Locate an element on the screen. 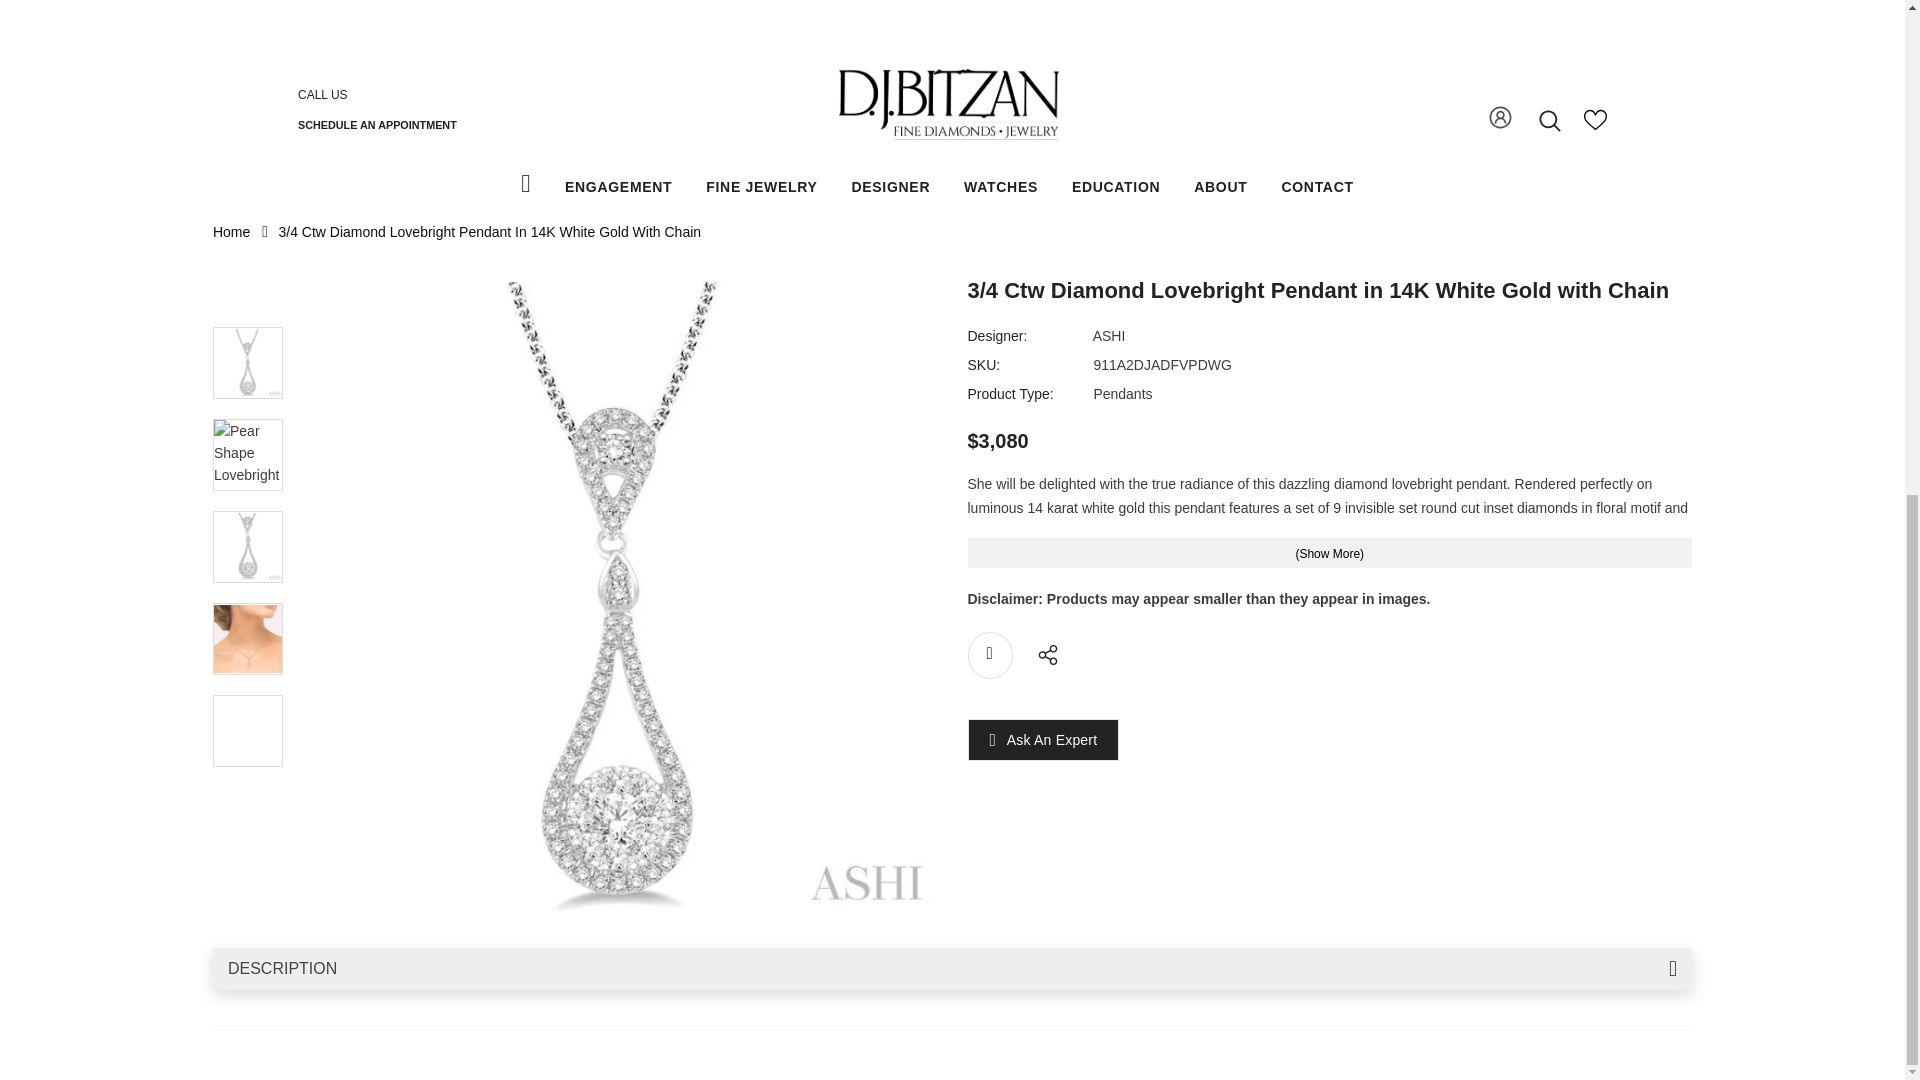 Image resolution: width=1920 pixels, height=1080 pixels. ENGAGEMENT is located at coordinates (618, 187).